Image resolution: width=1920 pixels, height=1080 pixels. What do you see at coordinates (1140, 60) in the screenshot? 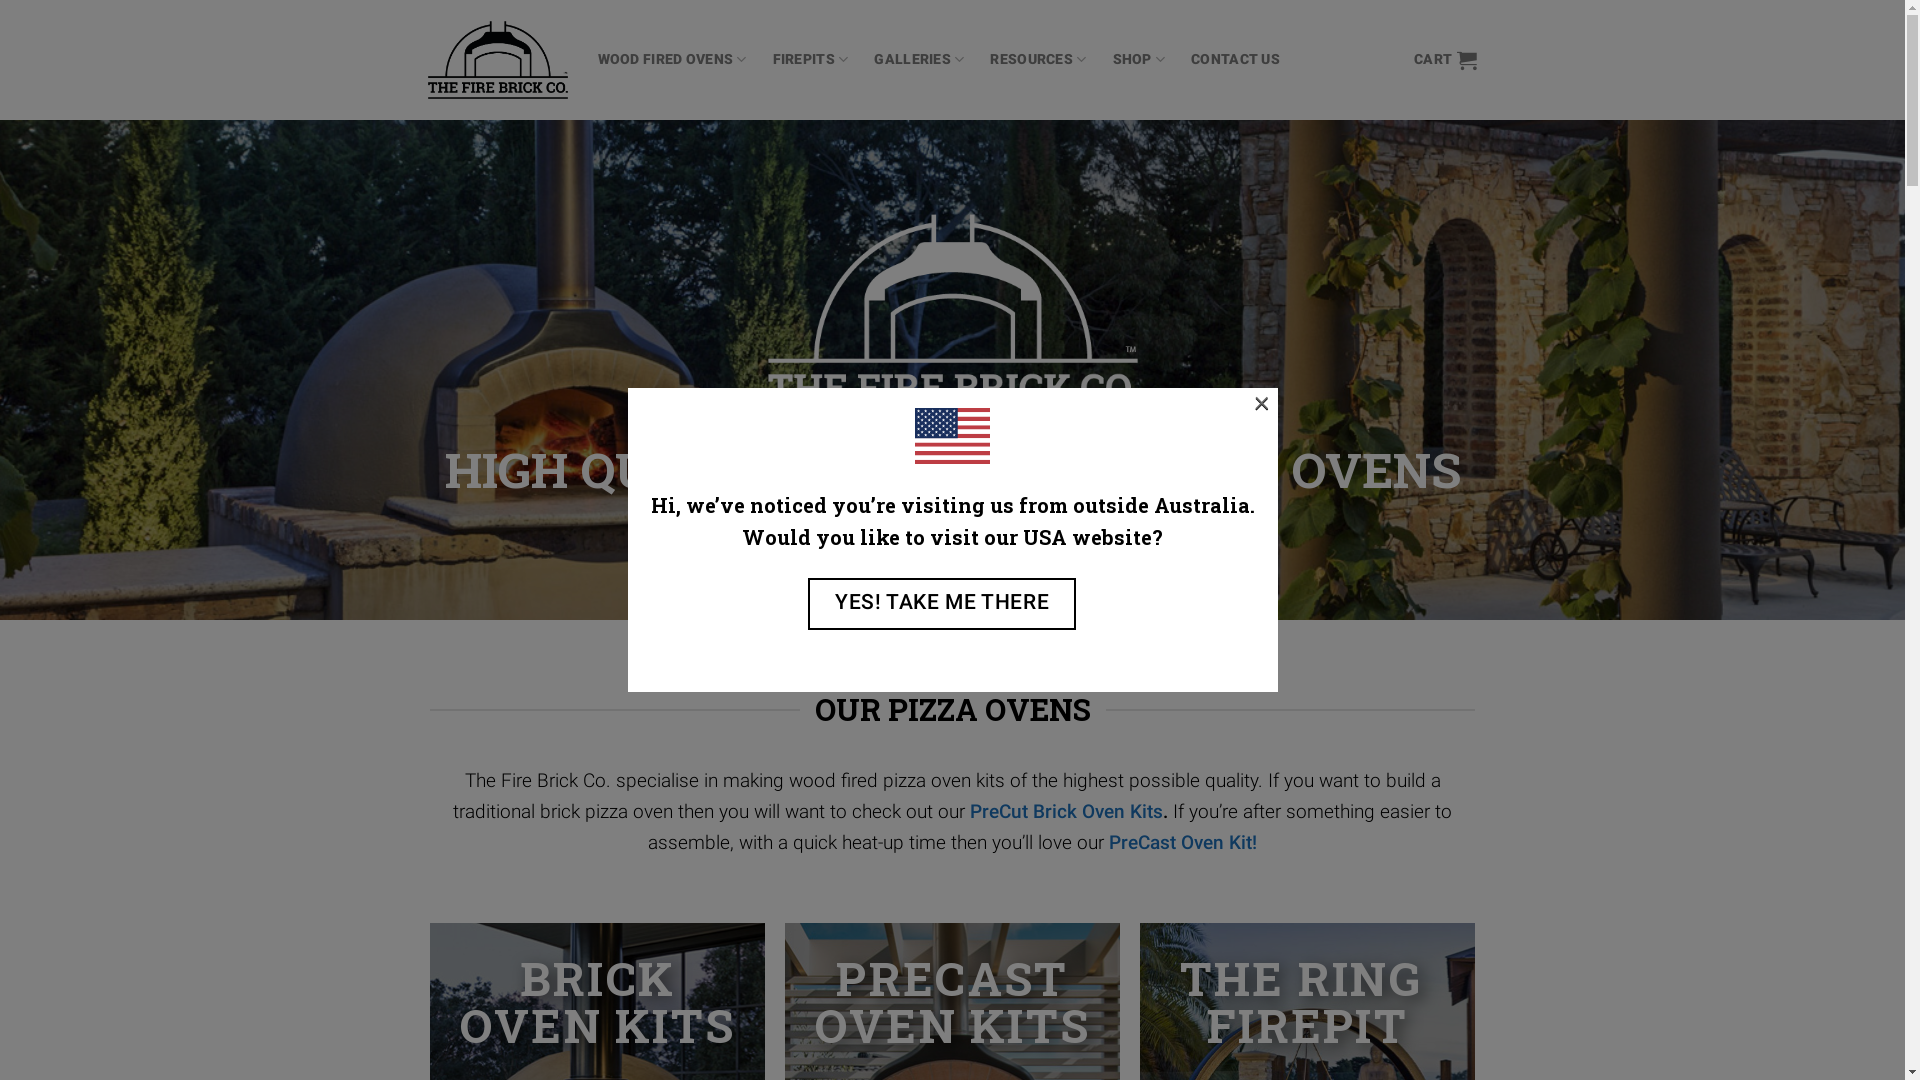
I see `SHOP` at bounding box center [1140, 60].